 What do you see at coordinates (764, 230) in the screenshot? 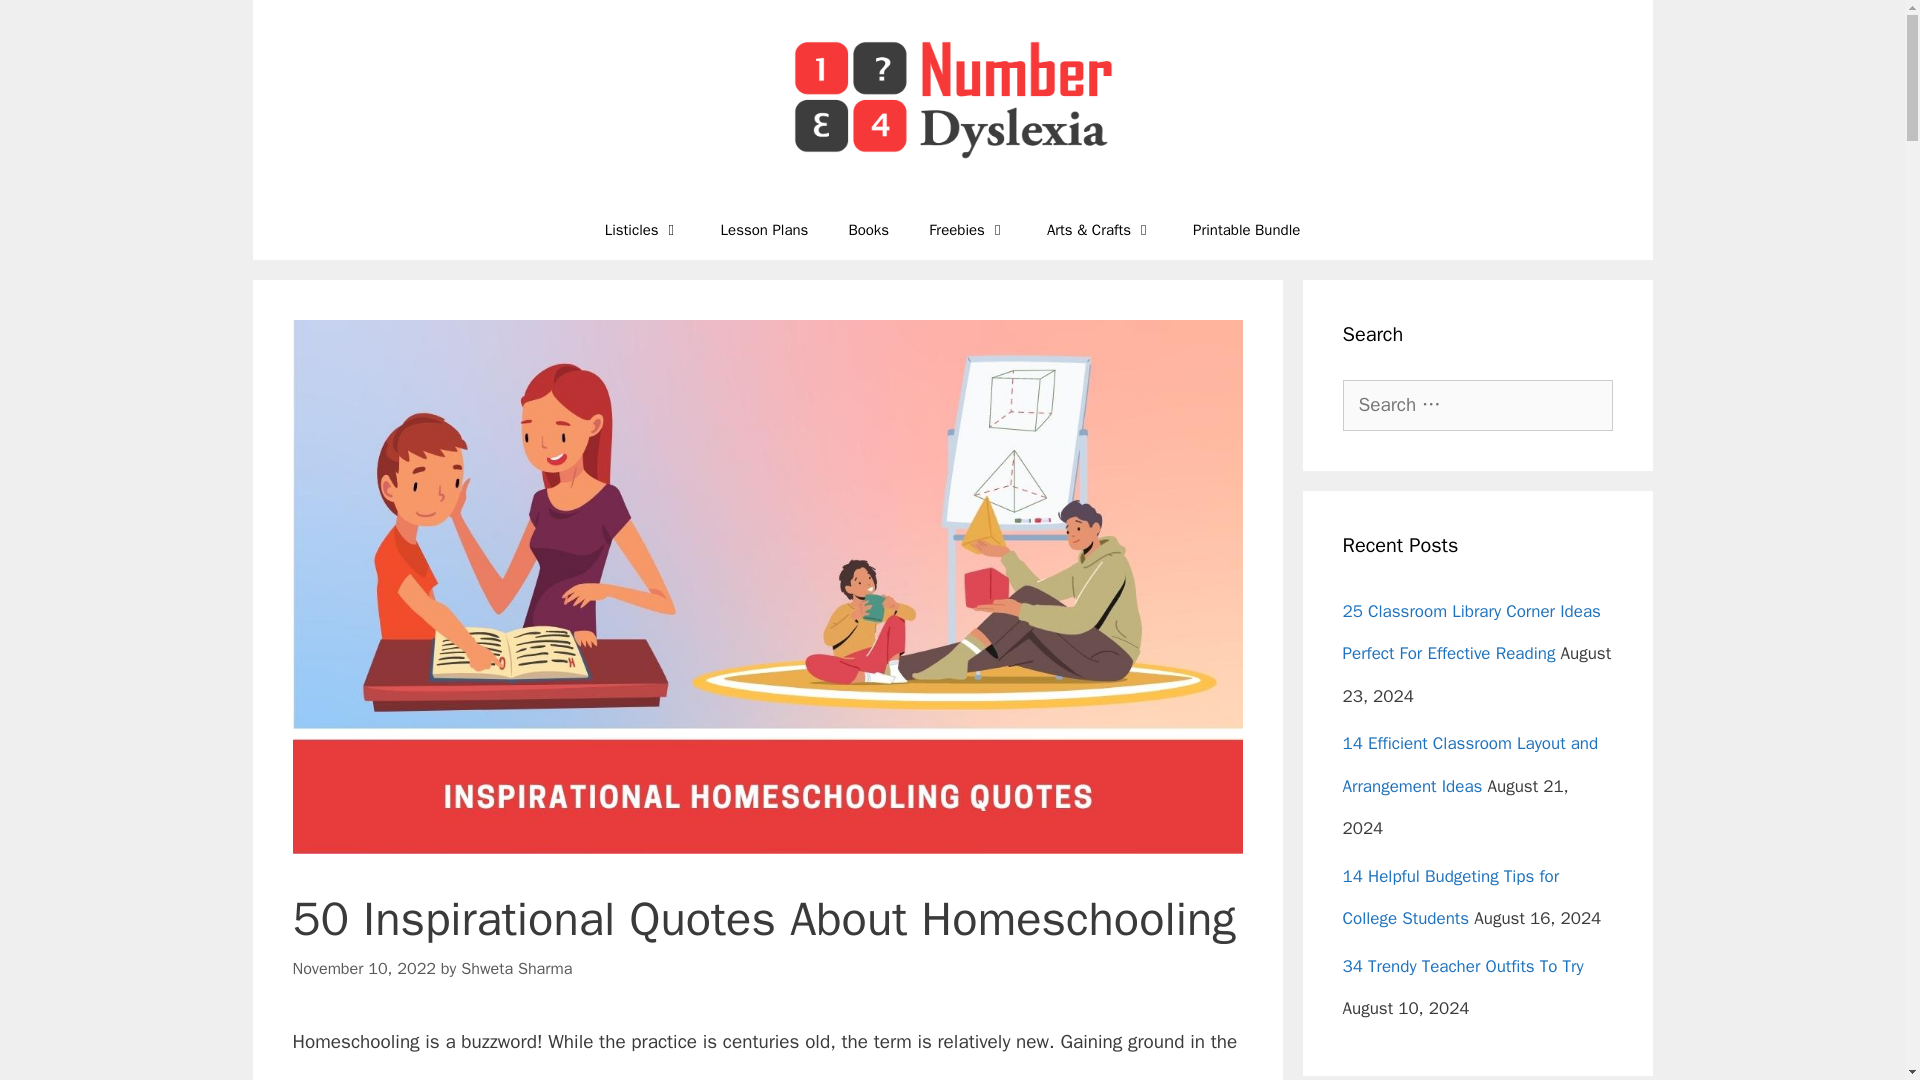
I see `Lesson Plans` at bounding box center [764, 230].